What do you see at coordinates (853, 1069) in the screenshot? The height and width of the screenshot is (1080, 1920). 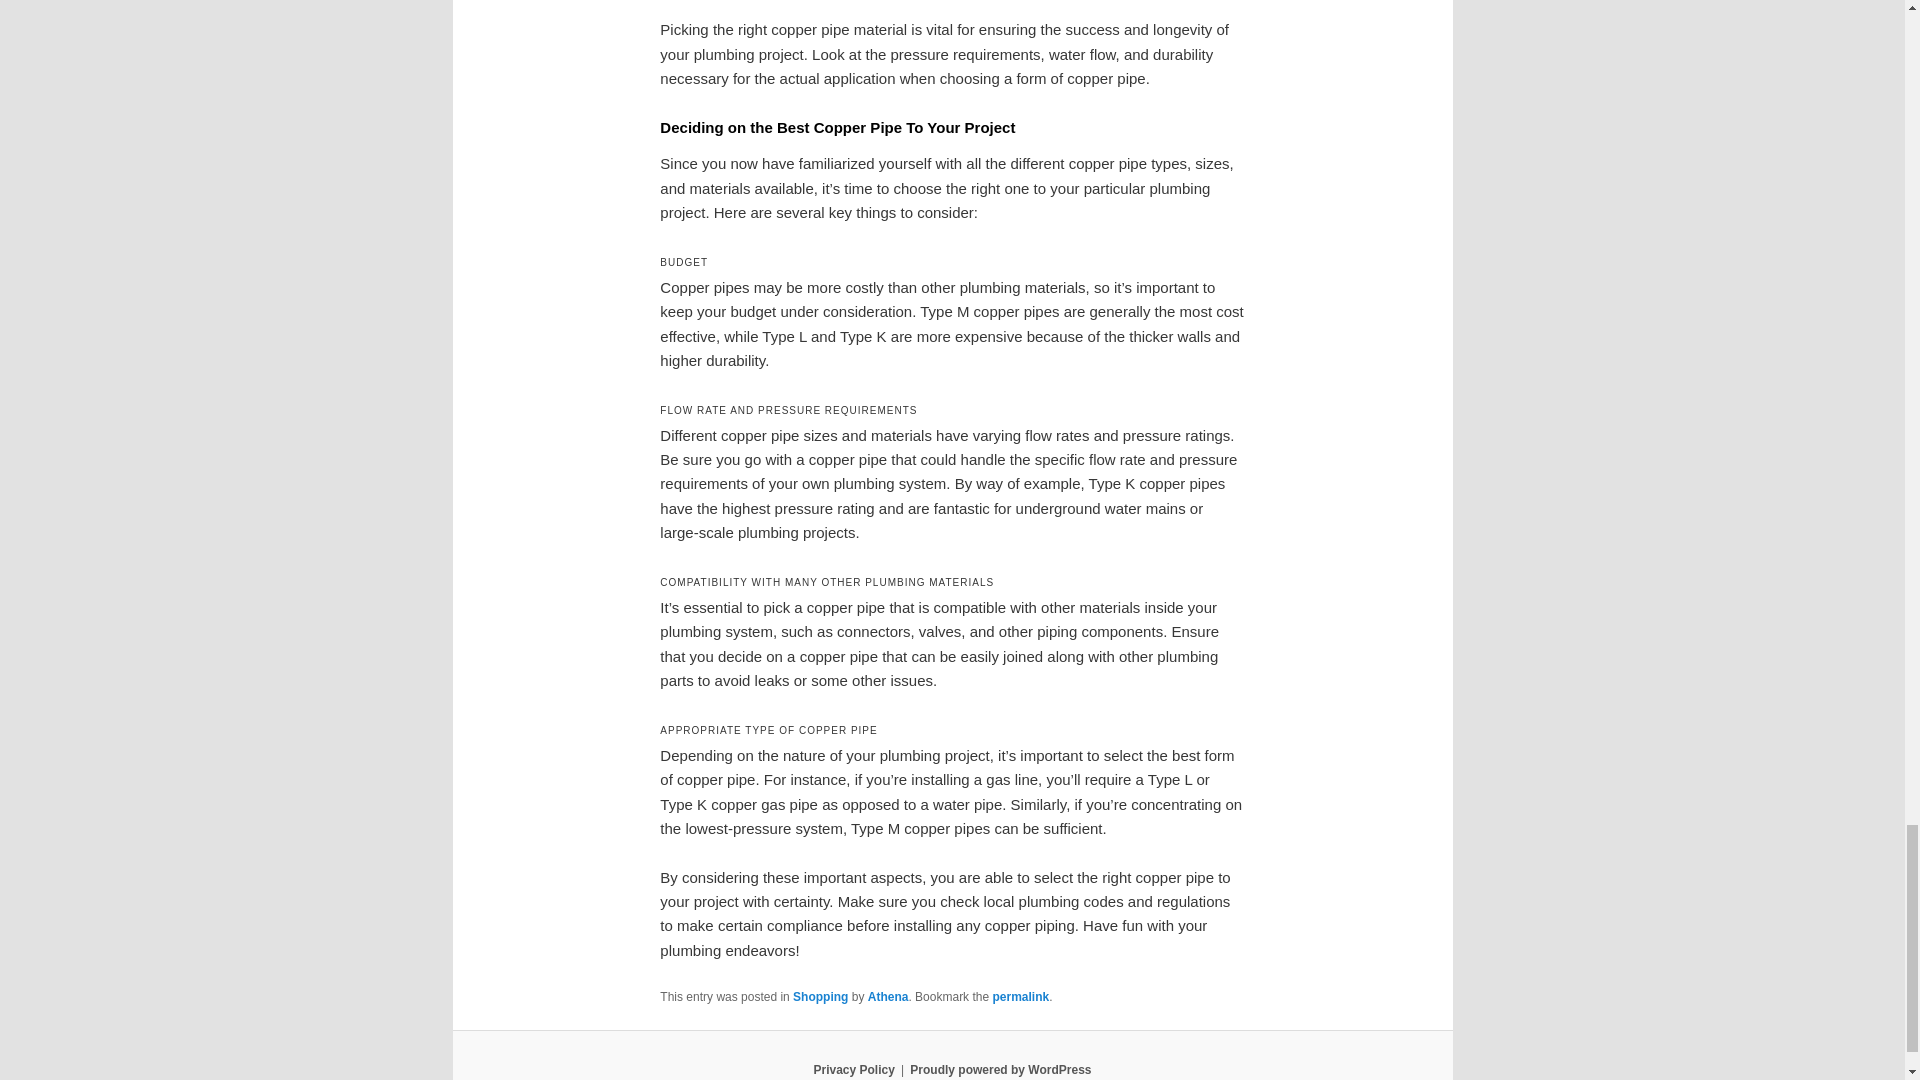 I see `Privacy Policy` at bounding box center [853, 1069].